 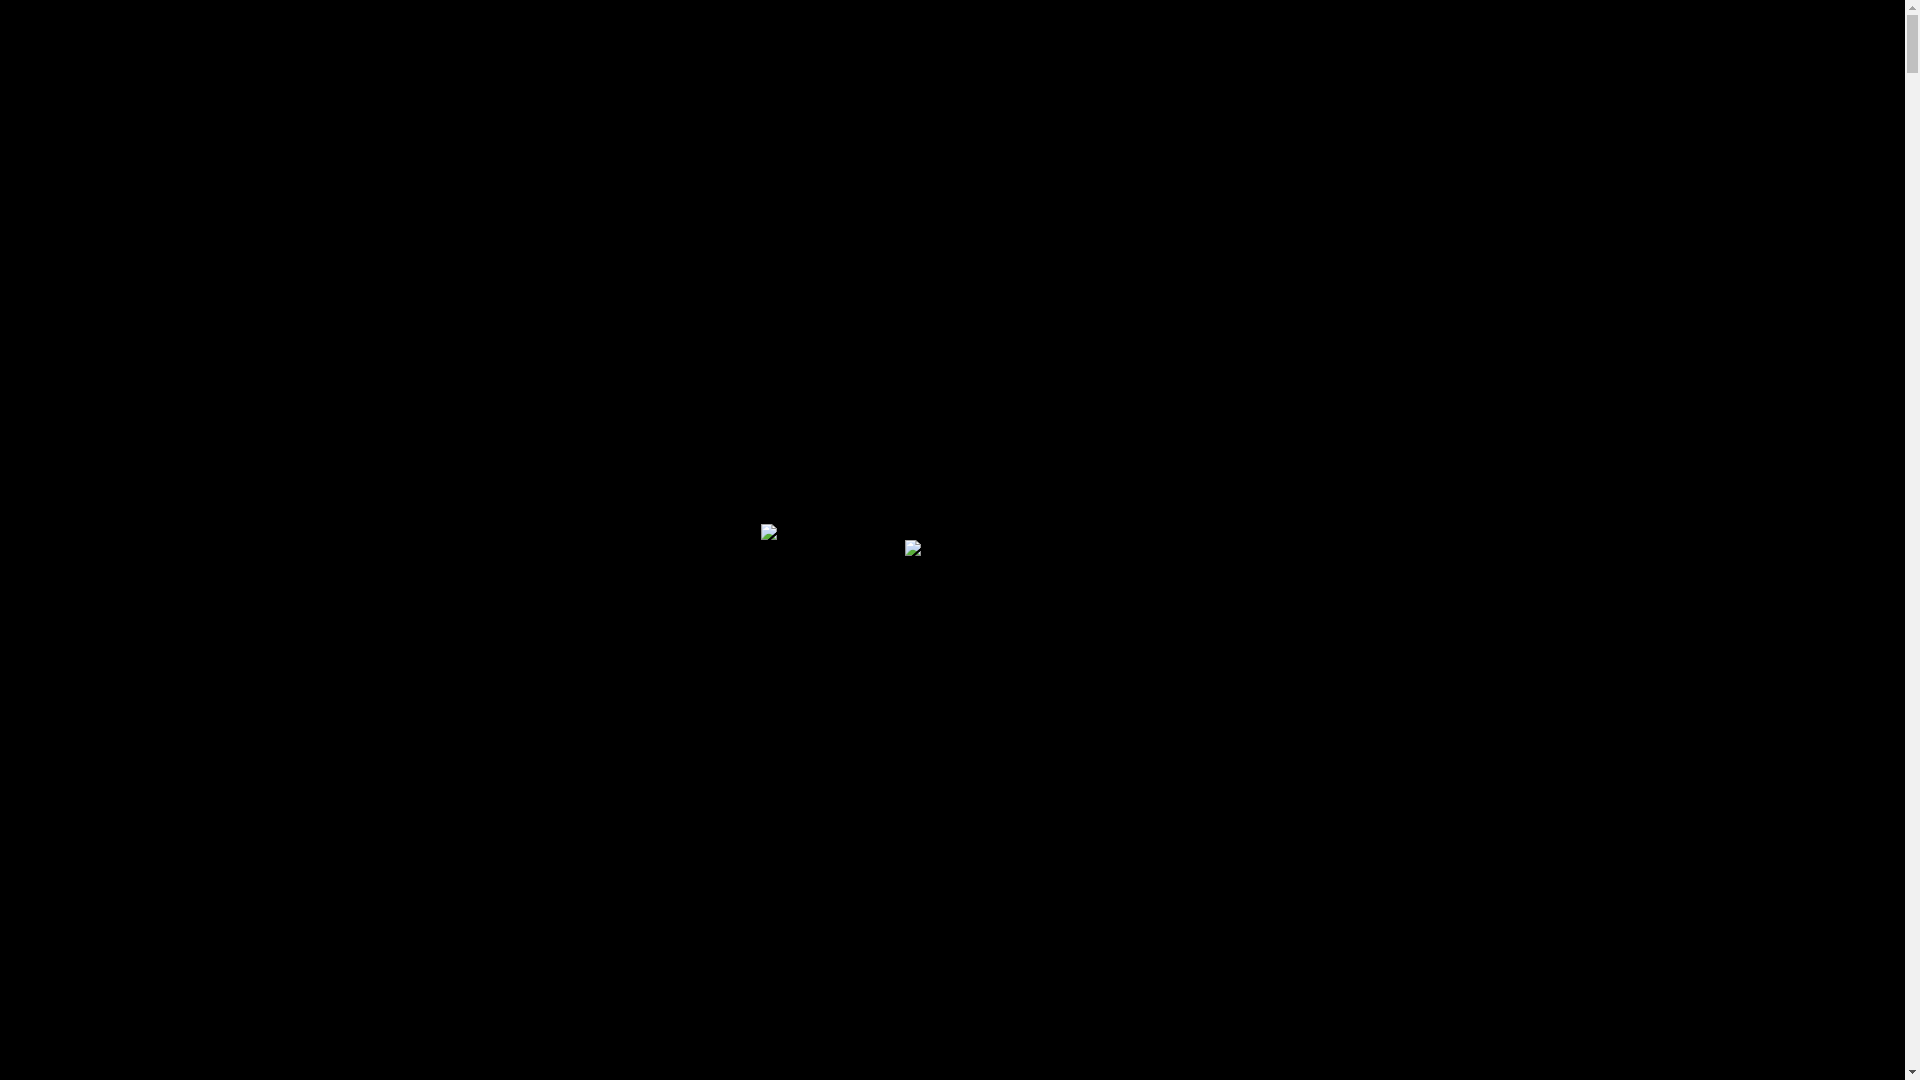 I want to click on Skip to content, so click(x=58, y=16).